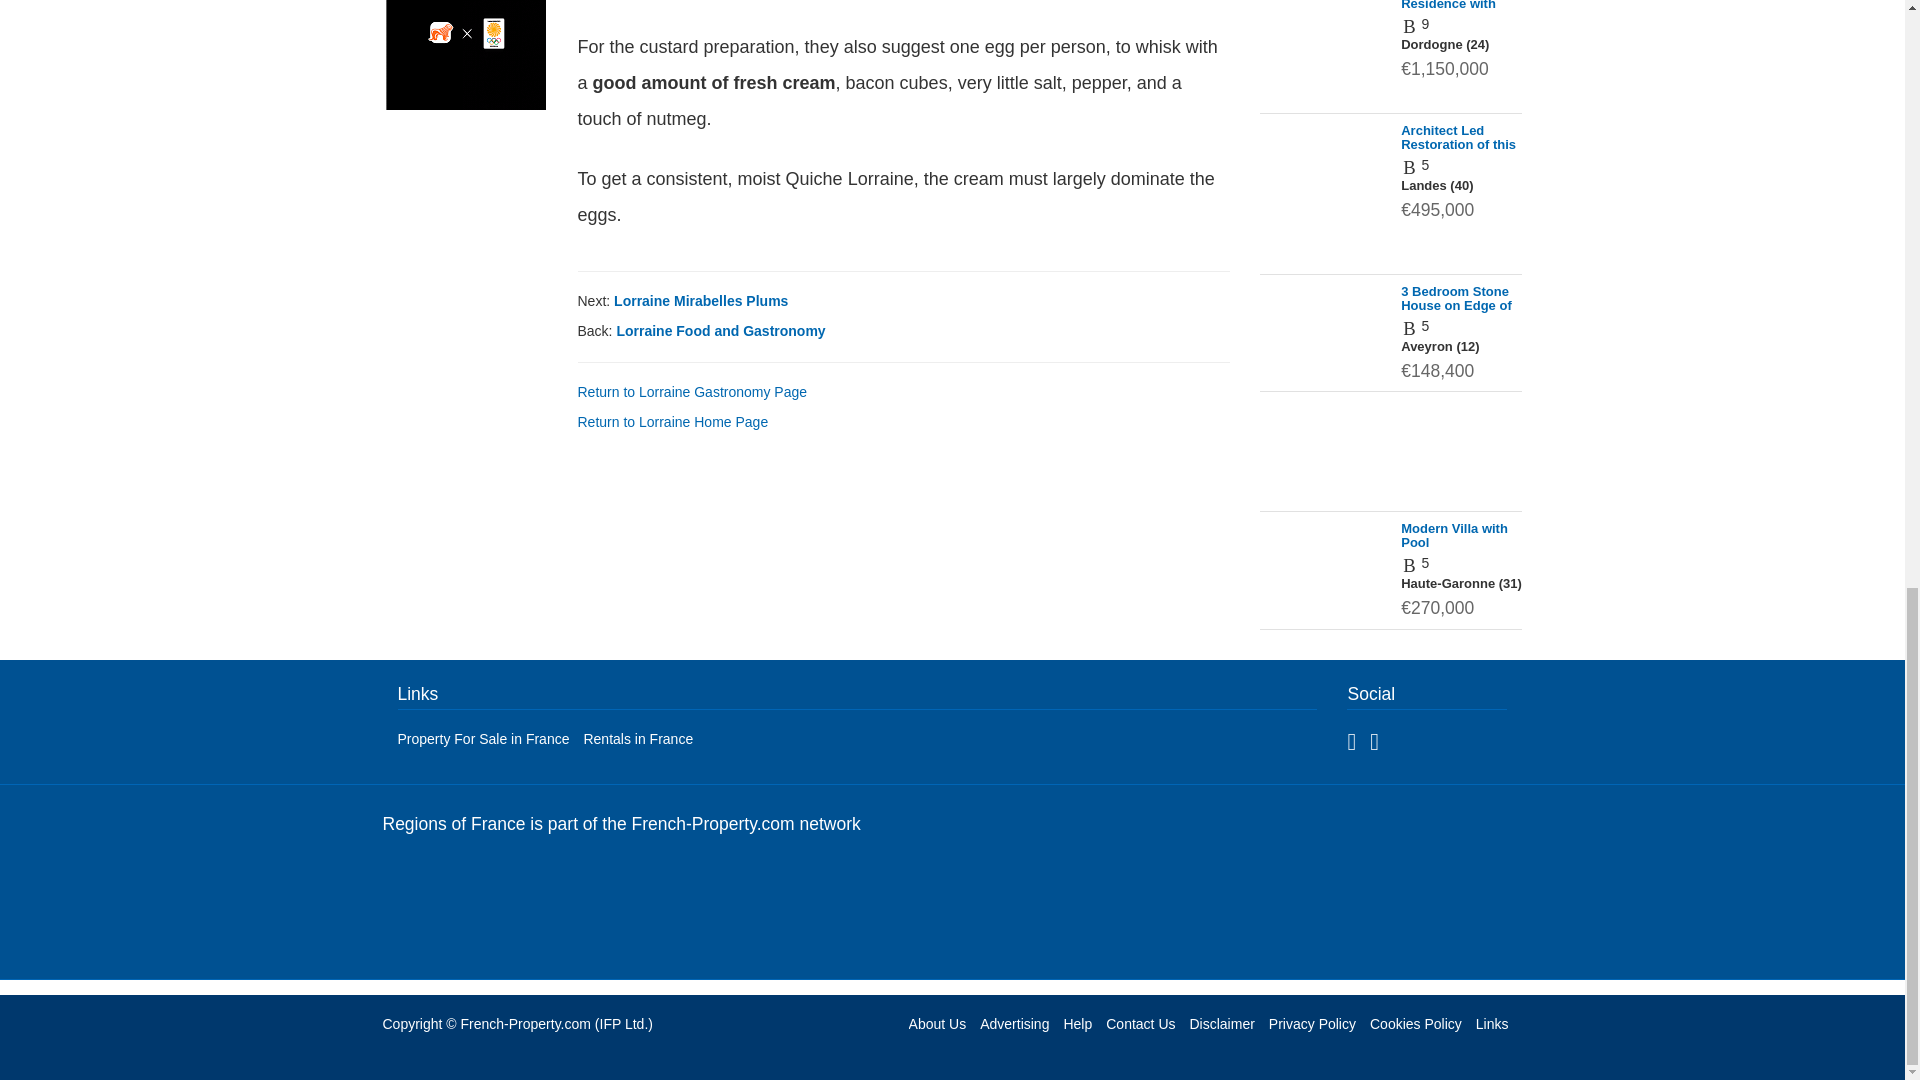 The image size is (1920, 1080). I want to click on Lorraine Mirabelles Plums, so click(700, 300).